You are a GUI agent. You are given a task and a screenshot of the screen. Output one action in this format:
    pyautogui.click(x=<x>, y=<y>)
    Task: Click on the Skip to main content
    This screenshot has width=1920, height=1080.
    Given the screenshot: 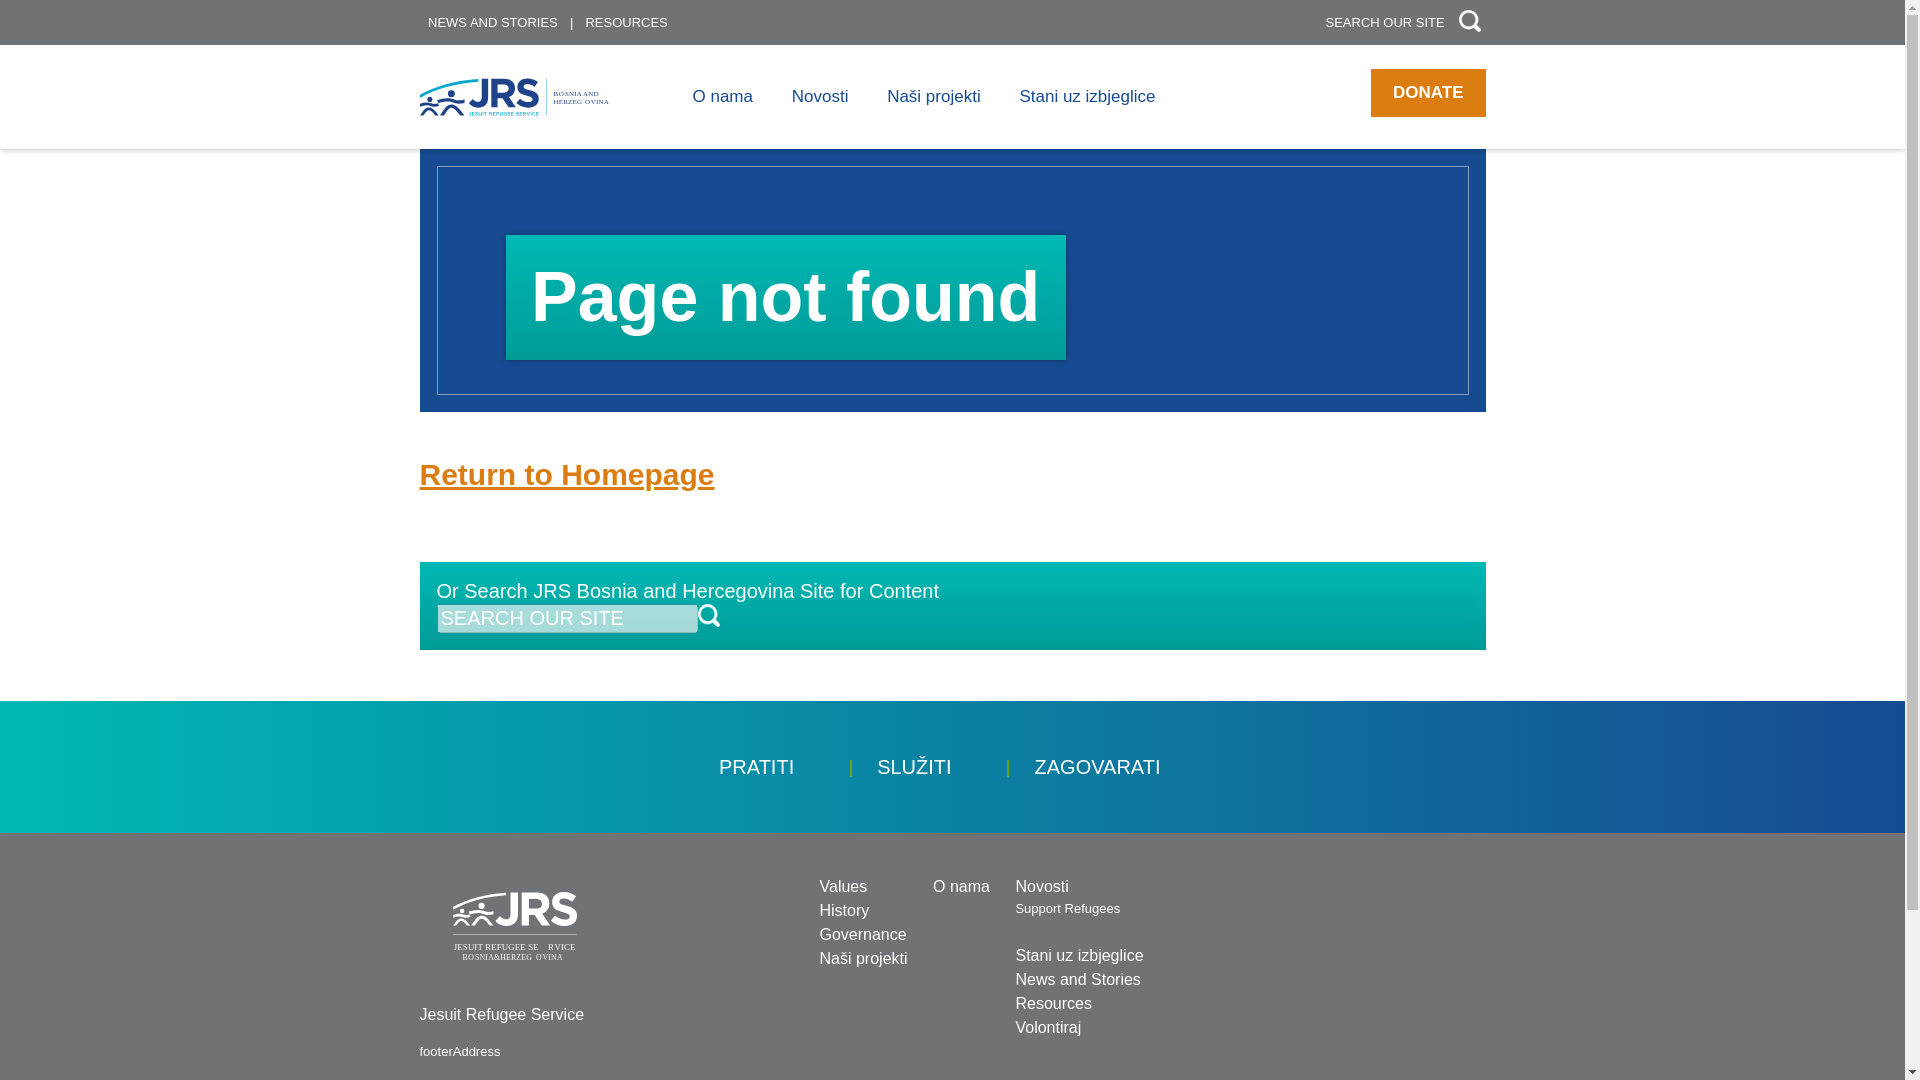 What is the action you would take?
    pyautogui.click(x=844, y=5)
    